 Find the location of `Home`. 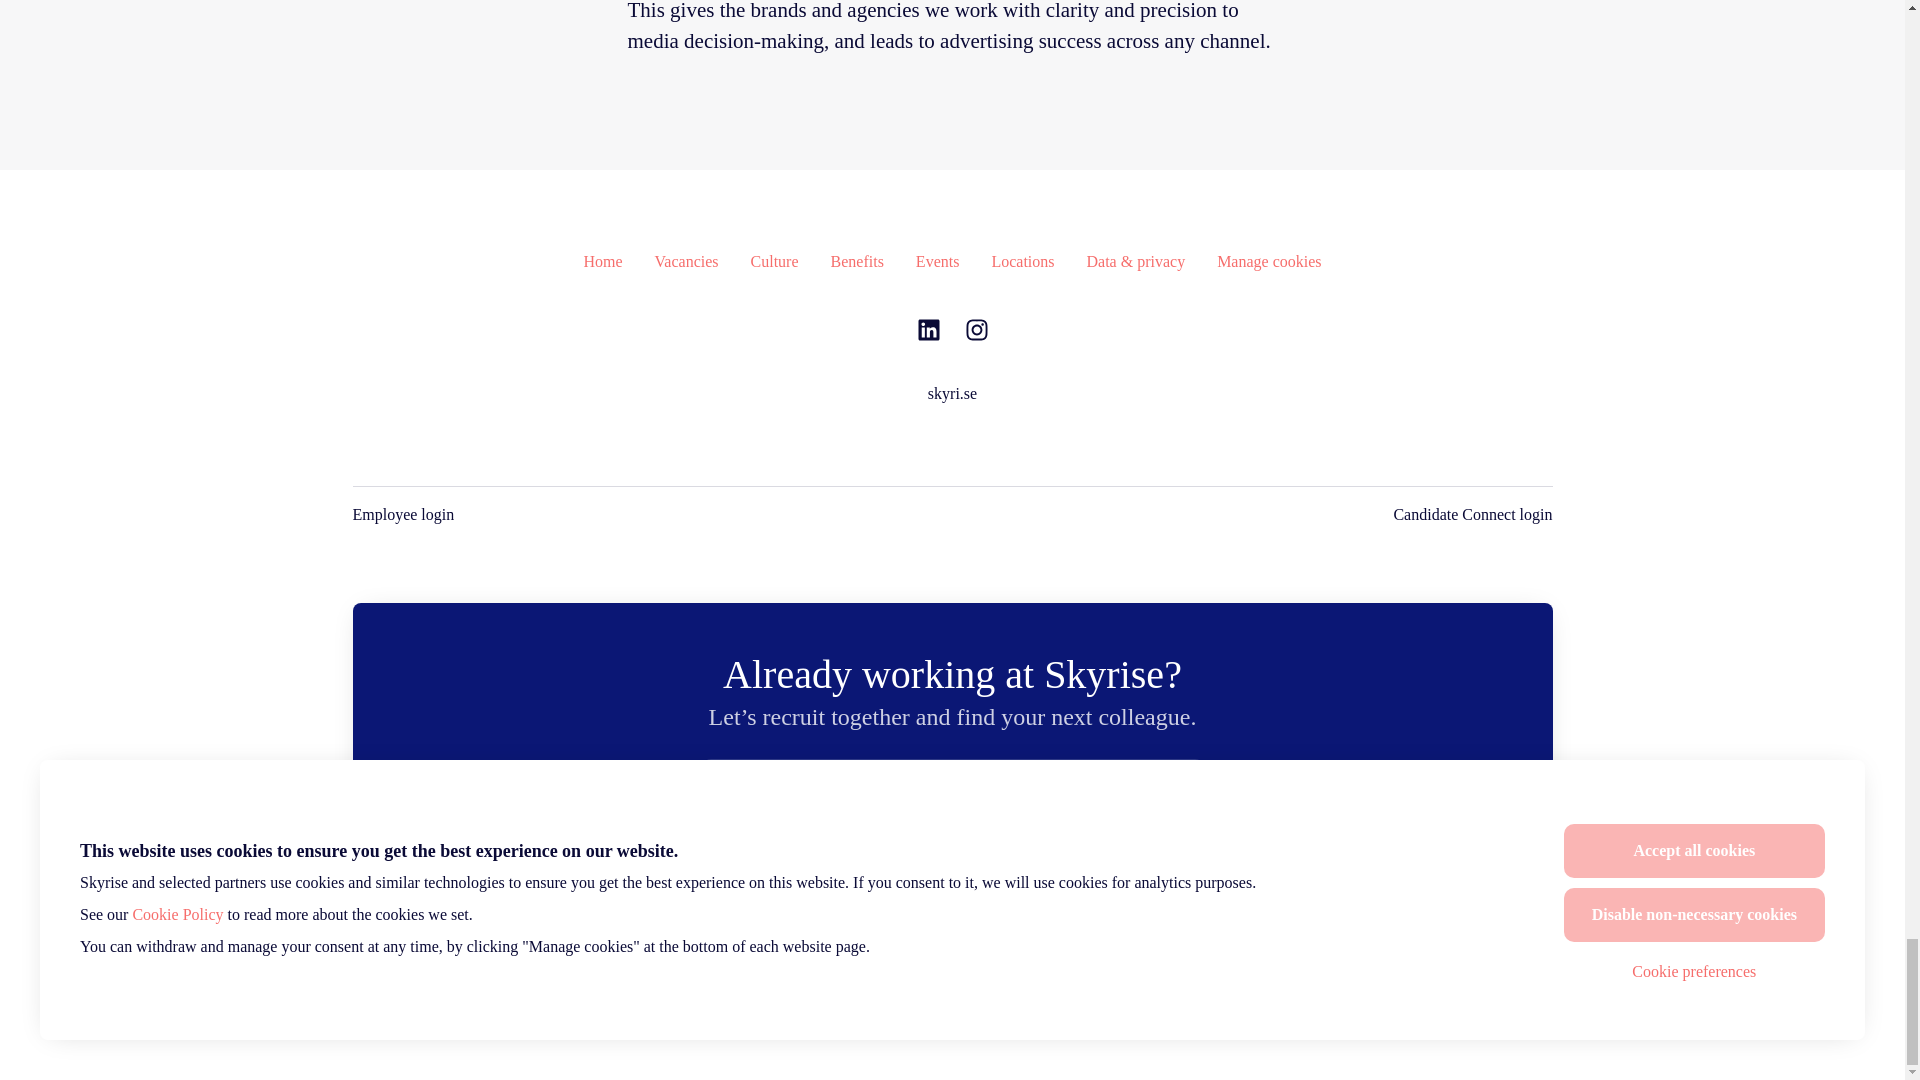

Home is located at coordinates (602, 262).